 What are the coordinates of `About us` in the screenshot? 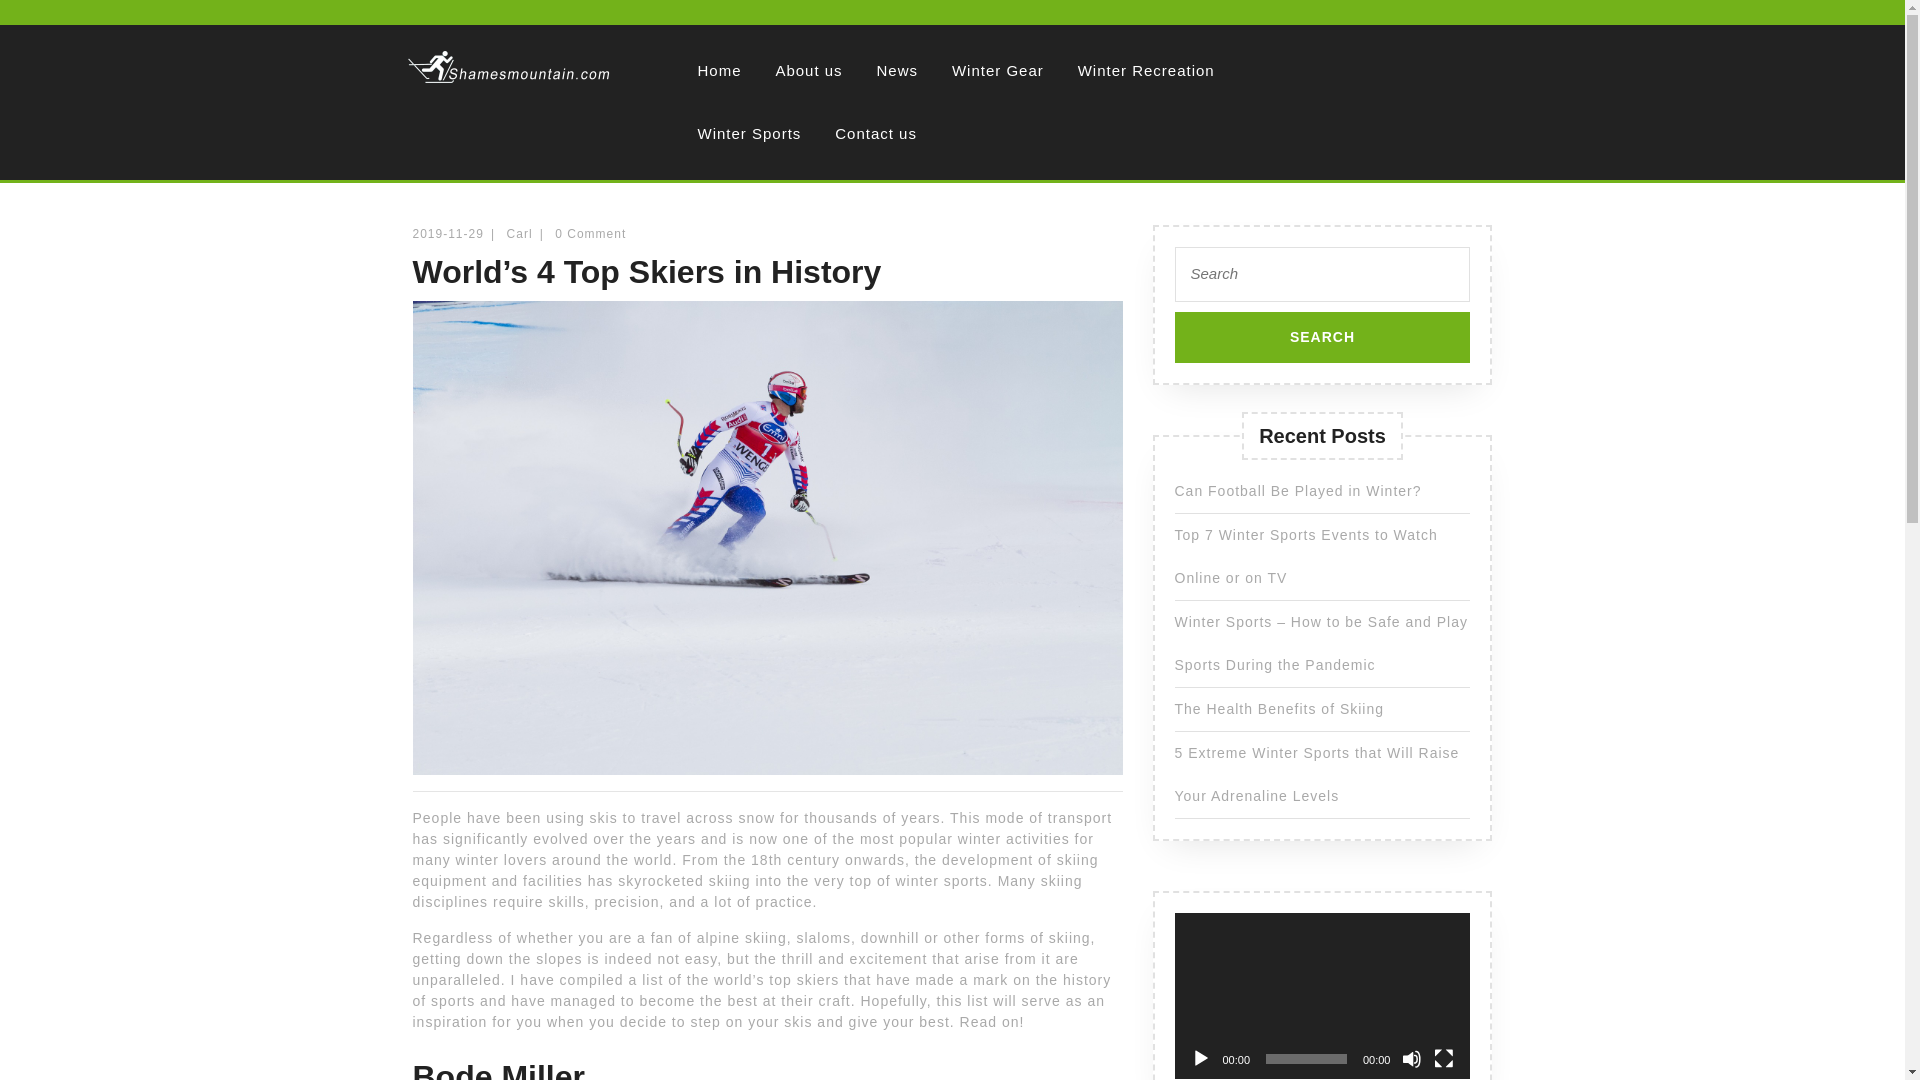 It's located at (808, 70).